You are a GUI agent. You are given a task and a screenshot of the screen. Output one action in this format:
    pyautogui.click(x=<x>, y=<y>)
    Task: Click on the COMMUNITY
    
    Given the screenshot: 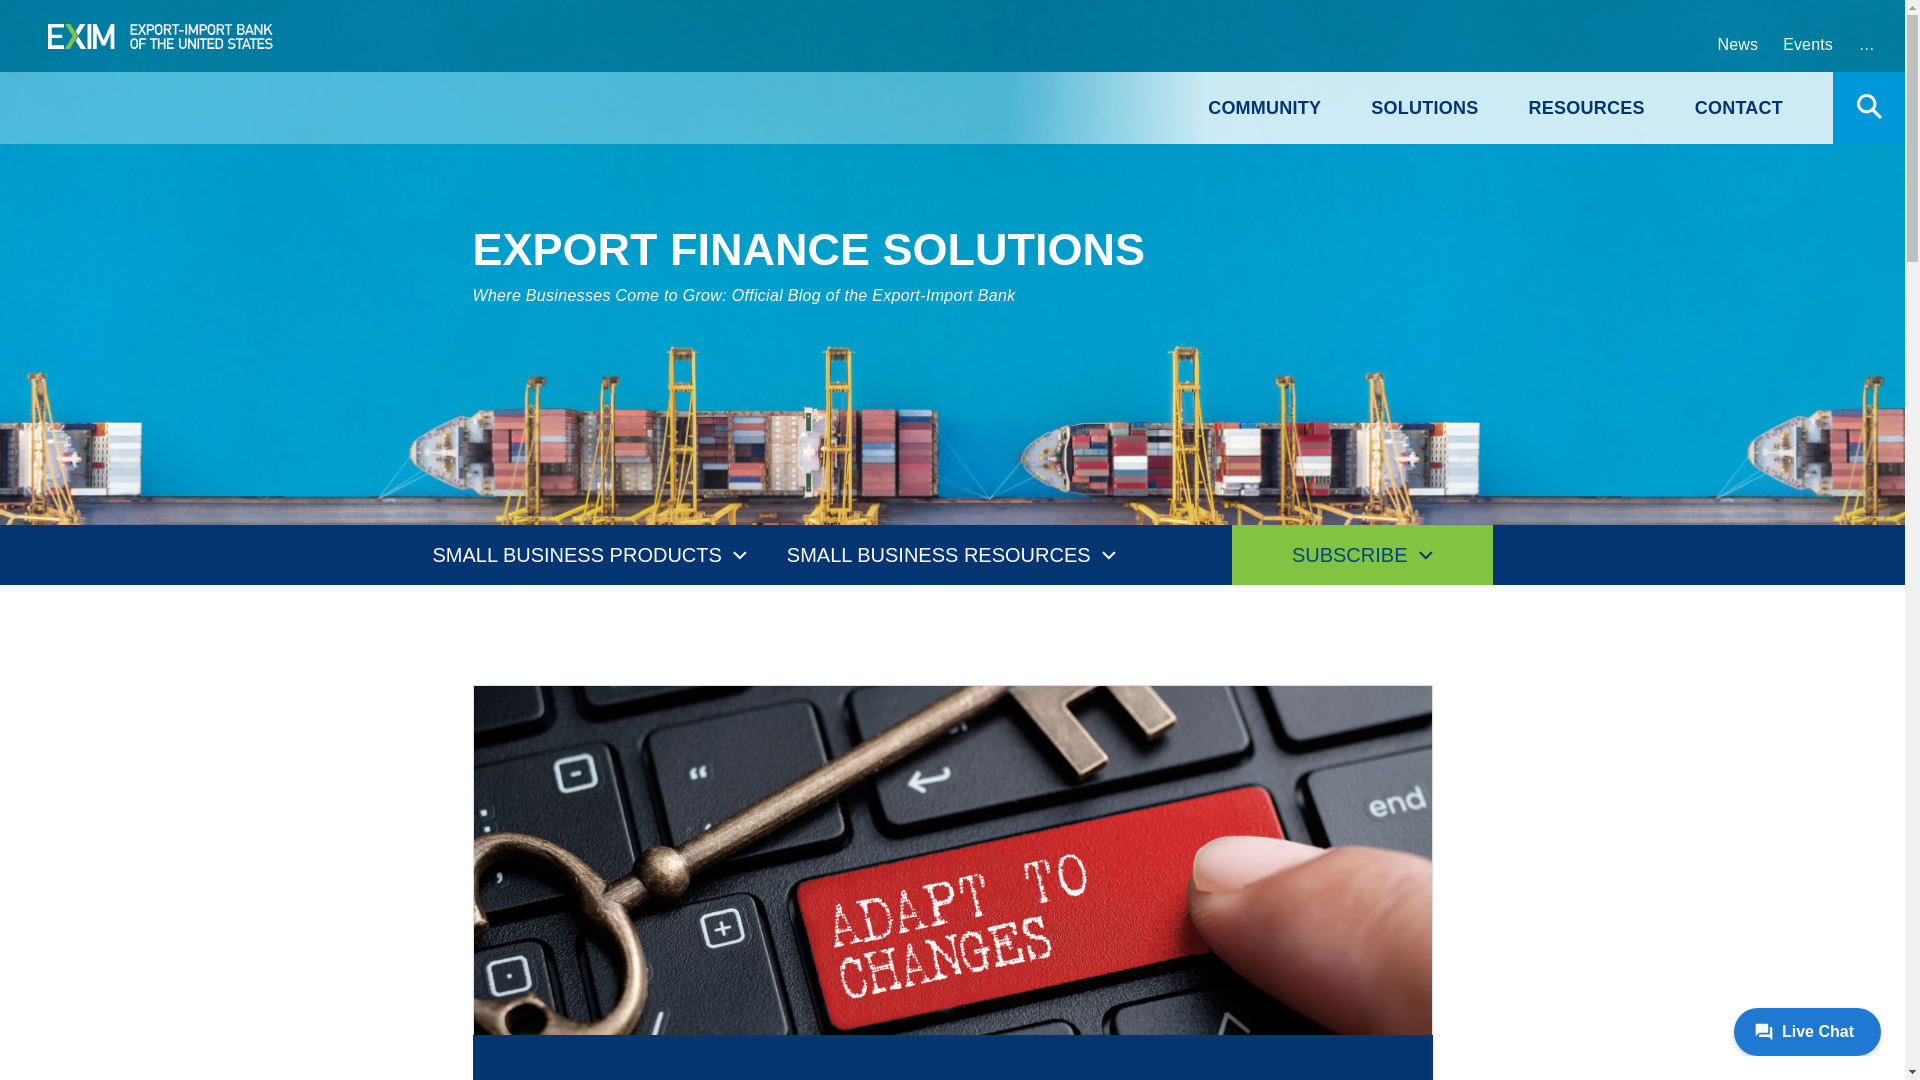 What is the action you would take?
    pyautogui.click(x=1264, y=108)
    